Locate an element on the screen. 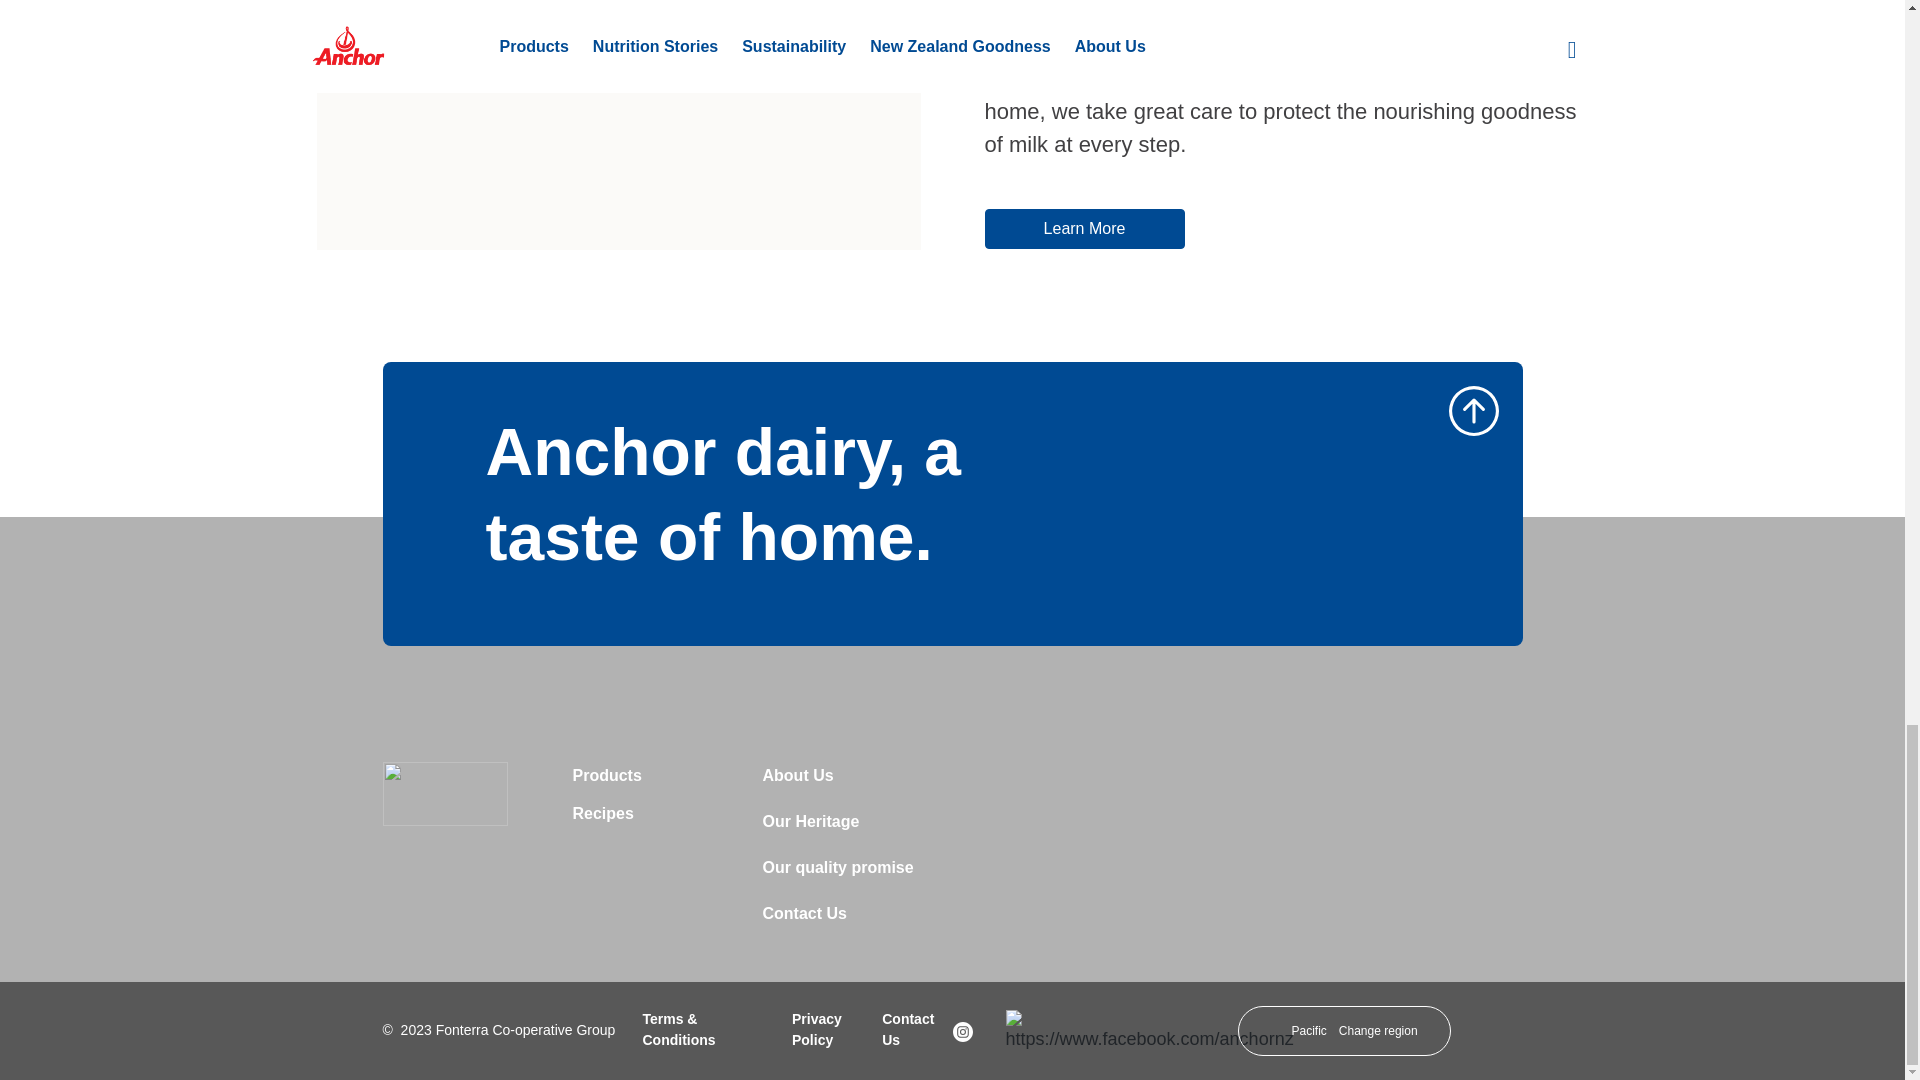  Our Heritage is located at coordinates (810, 828).